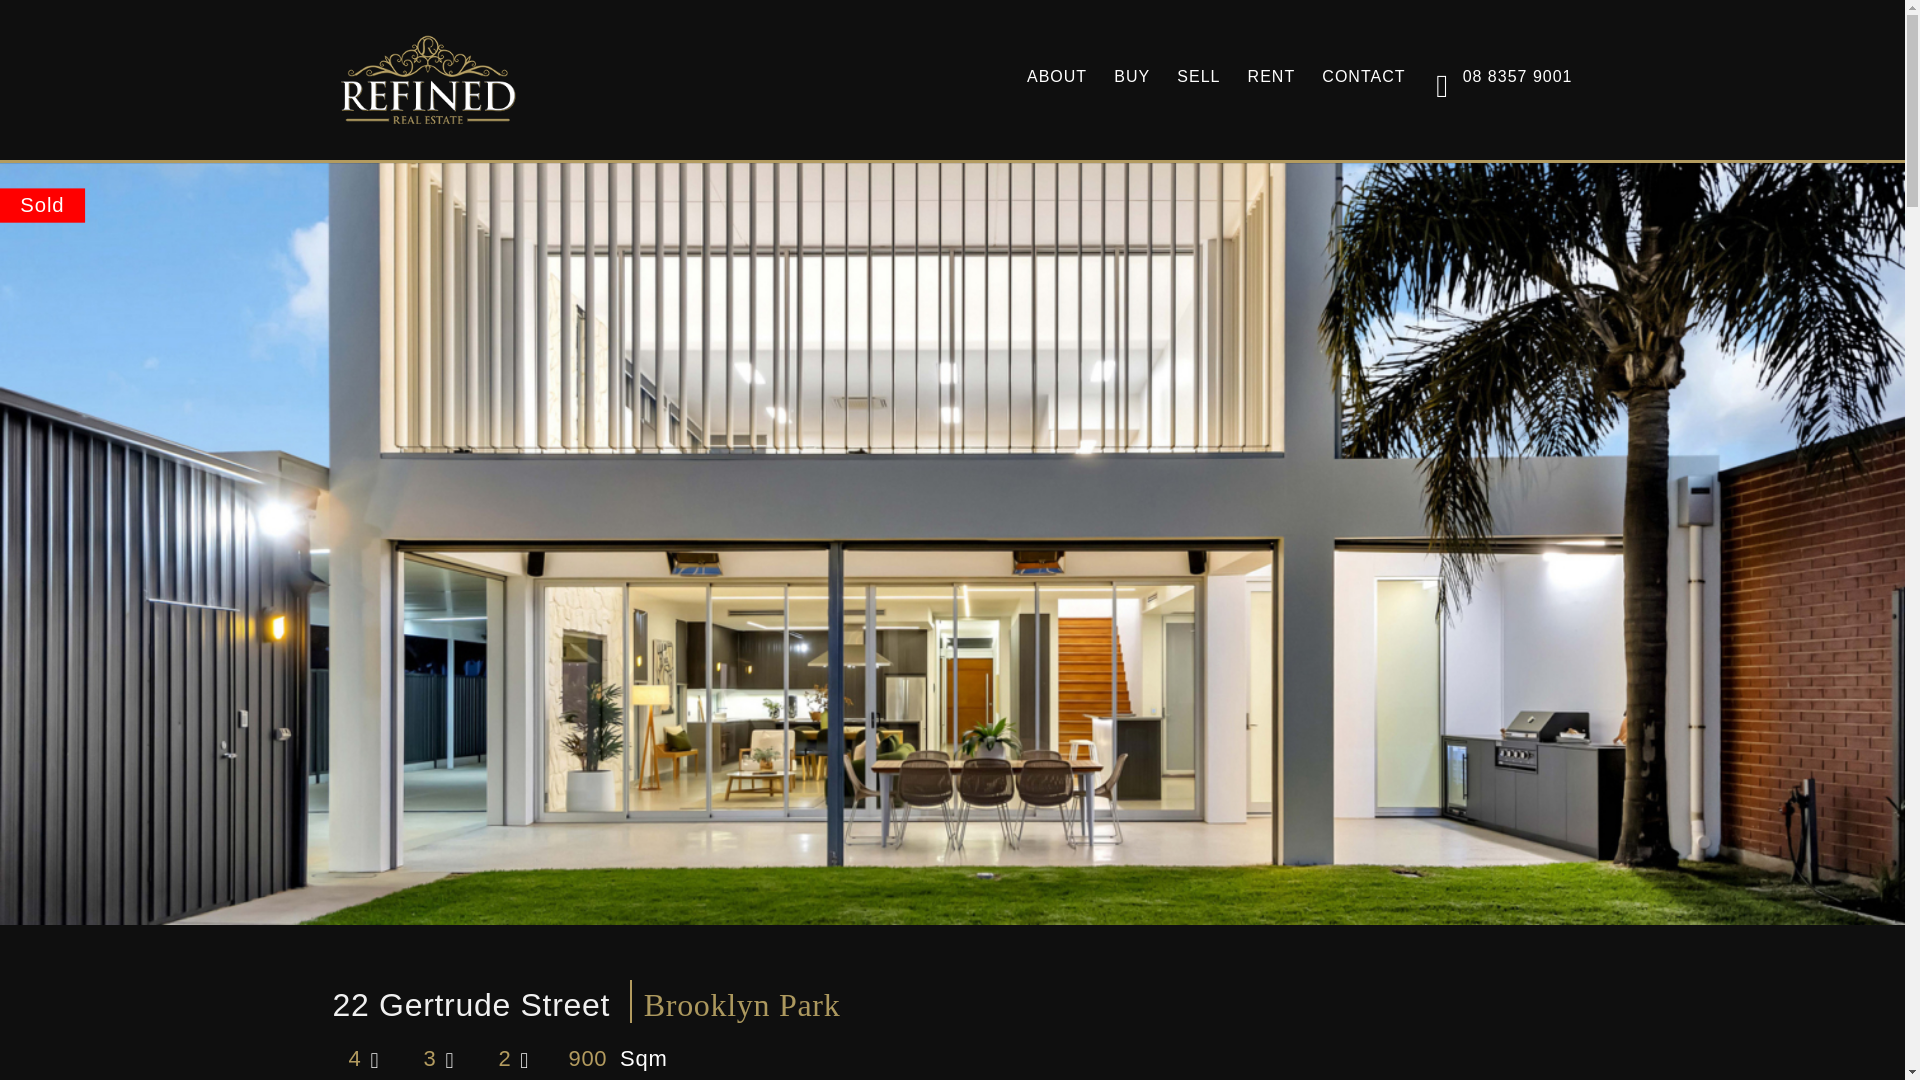  I want to click on CONTACT, so click(1364, 77).